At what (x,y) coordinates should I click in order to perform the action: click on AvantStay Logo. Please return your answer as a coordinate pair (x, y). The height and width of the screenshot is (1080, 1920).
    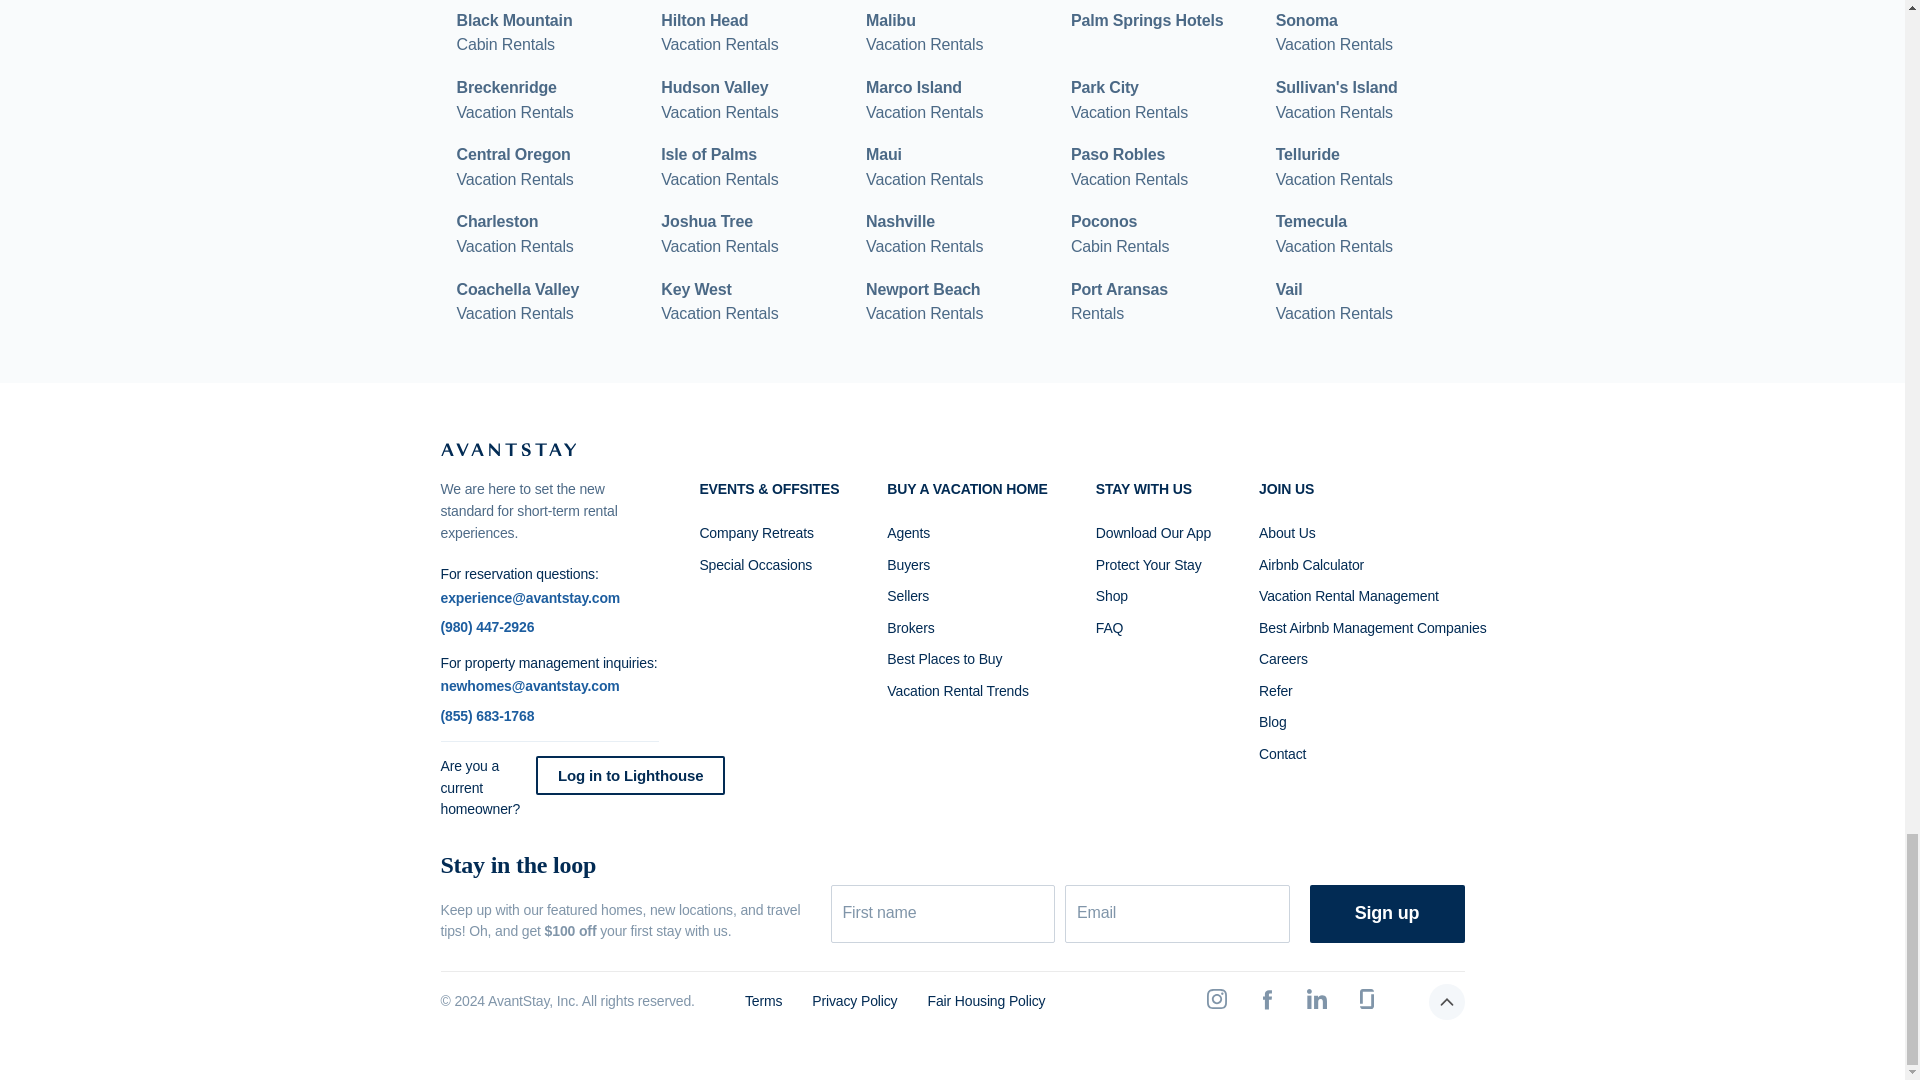
    Looking at the image, I should click on (924, 234).